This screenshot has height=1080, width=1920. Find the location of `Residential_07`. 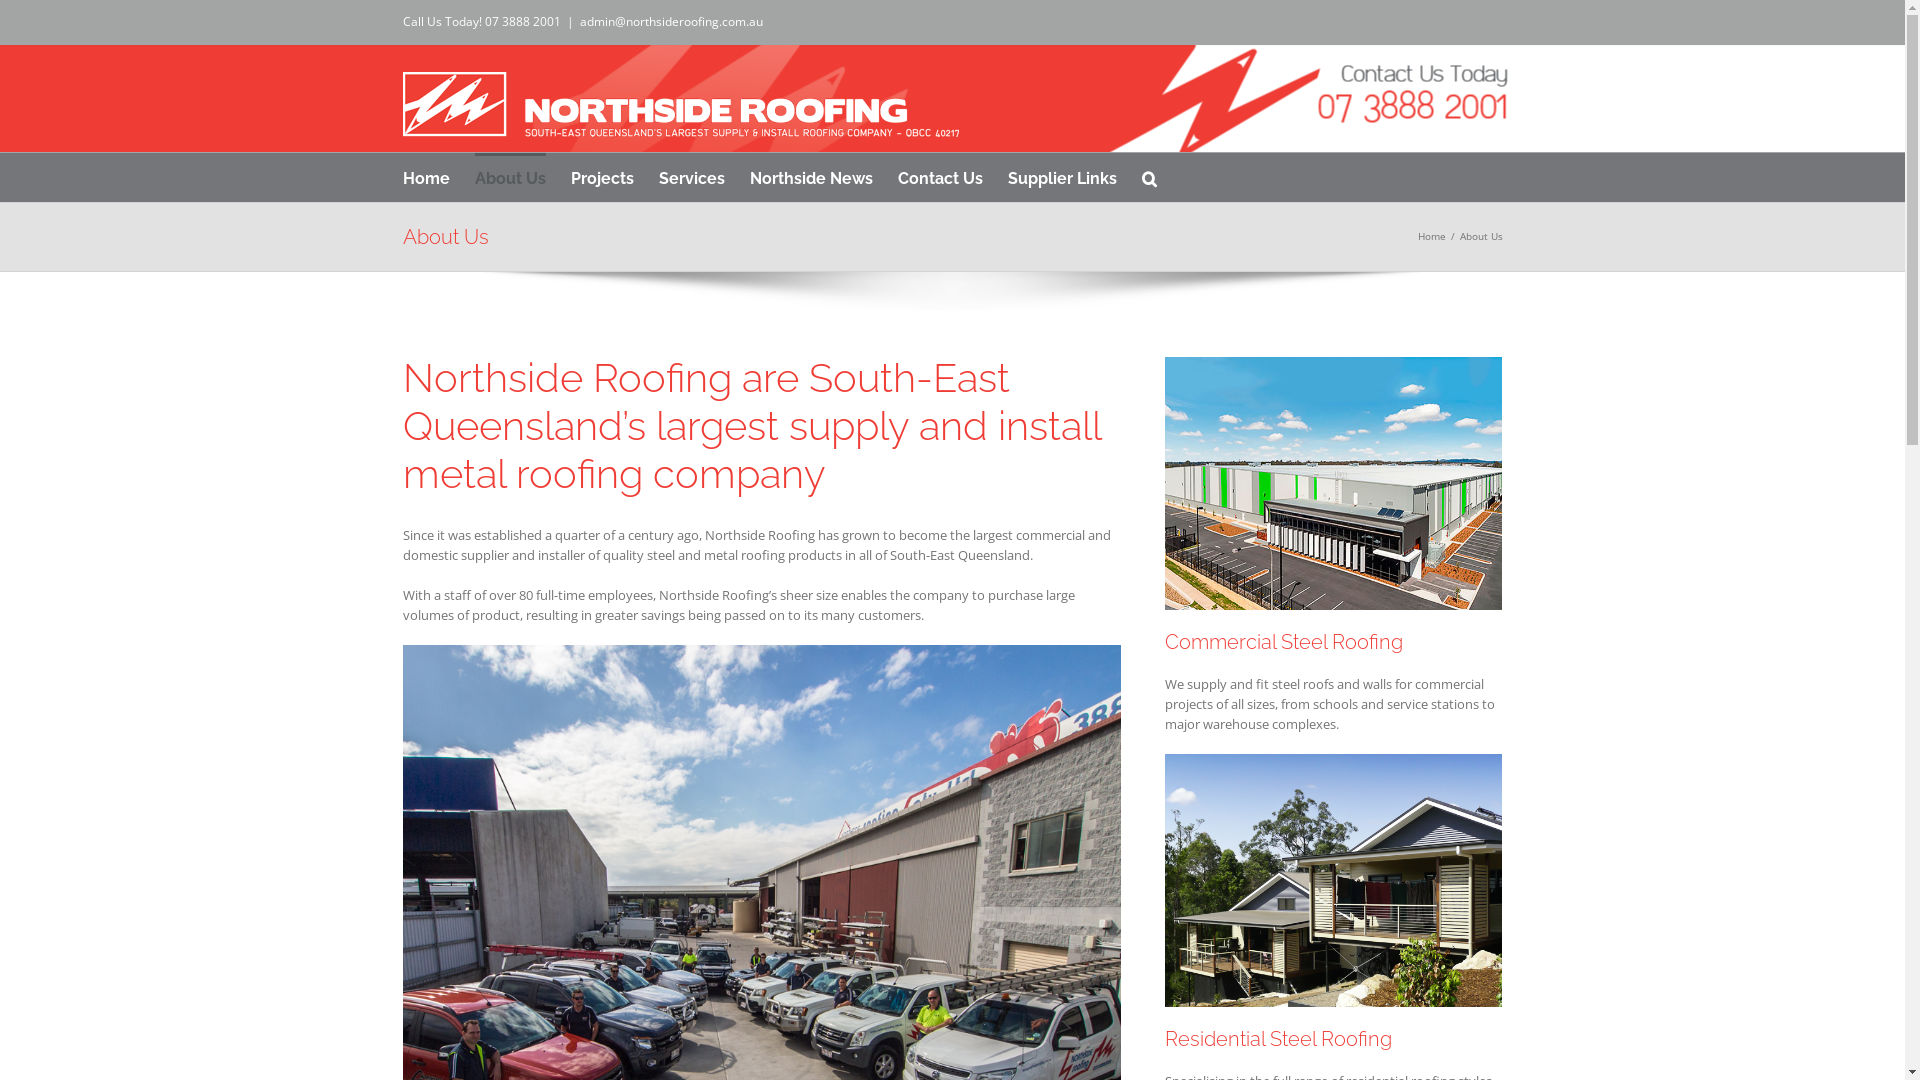

Residential_07 is located at coordinates (1334, 880).